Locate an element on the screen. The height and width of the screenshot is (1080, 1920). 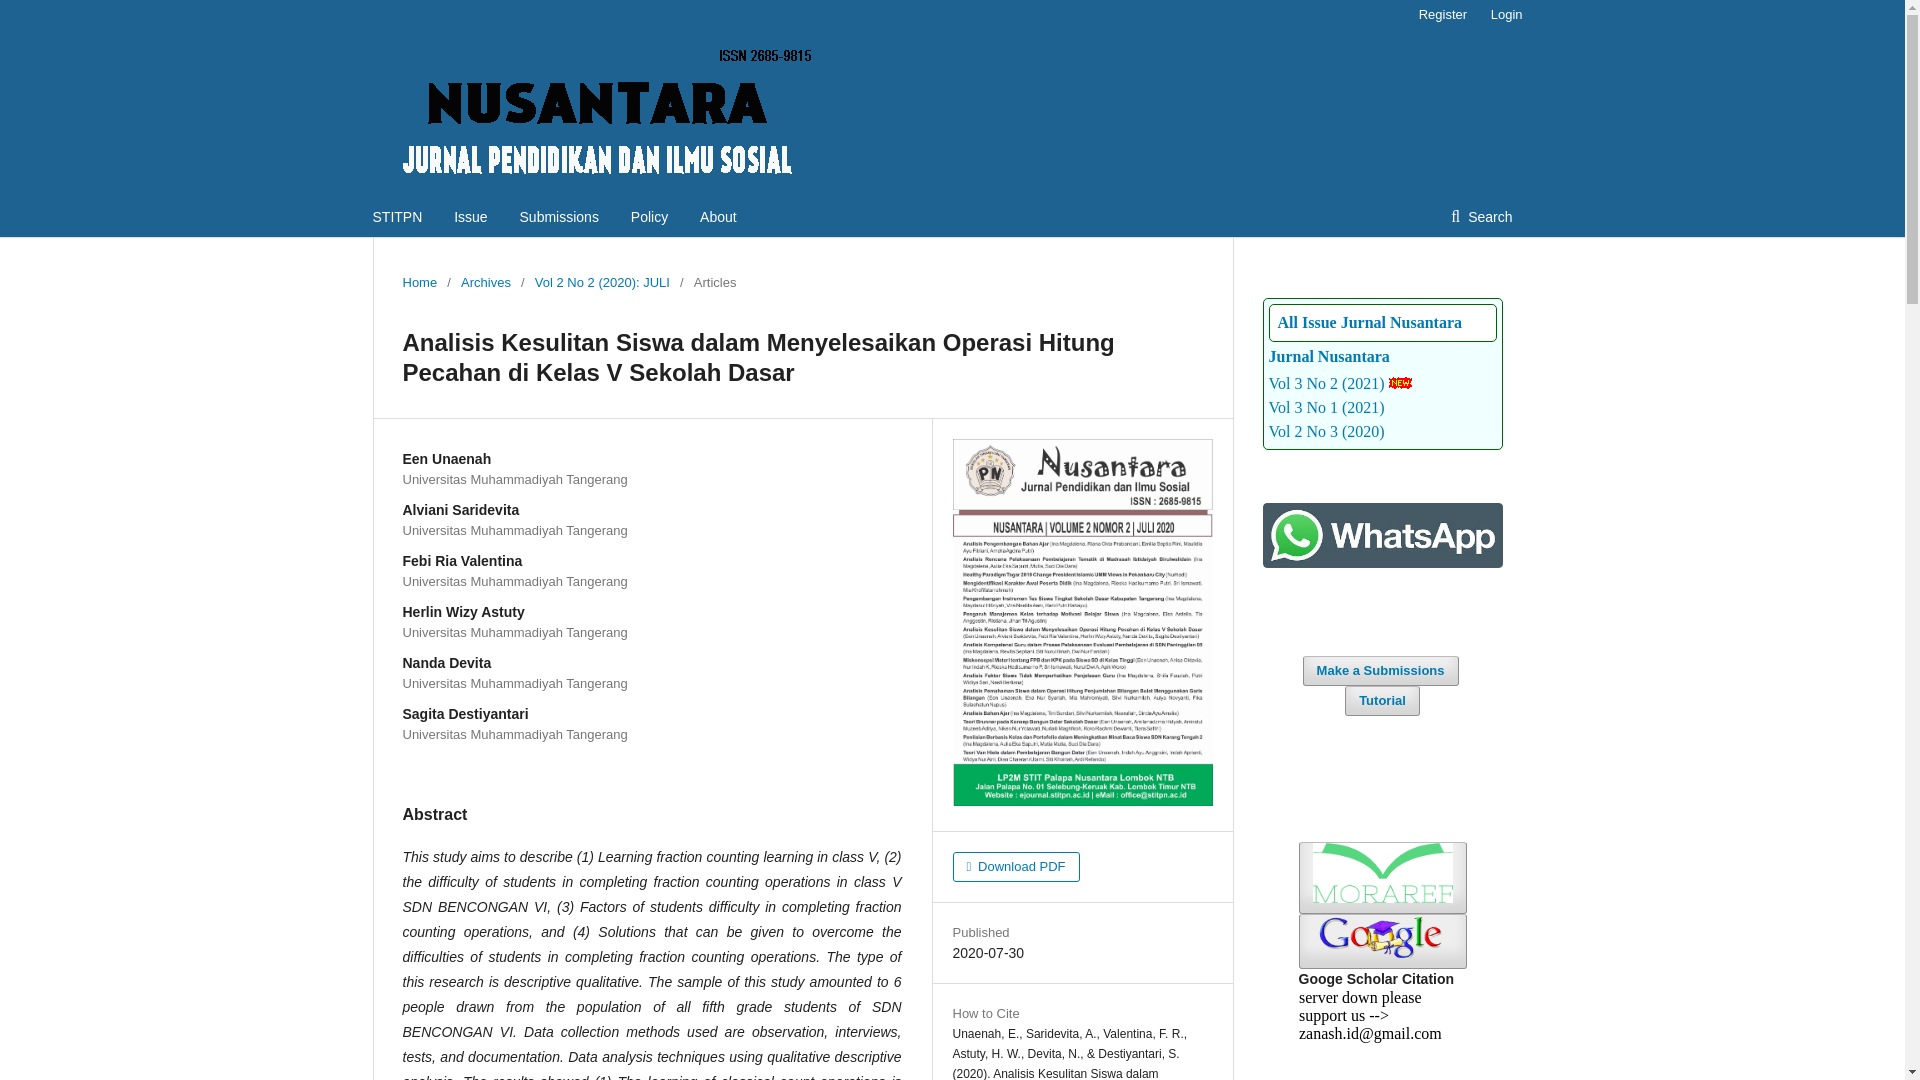
Submissions is located at coordinates (560, 216).